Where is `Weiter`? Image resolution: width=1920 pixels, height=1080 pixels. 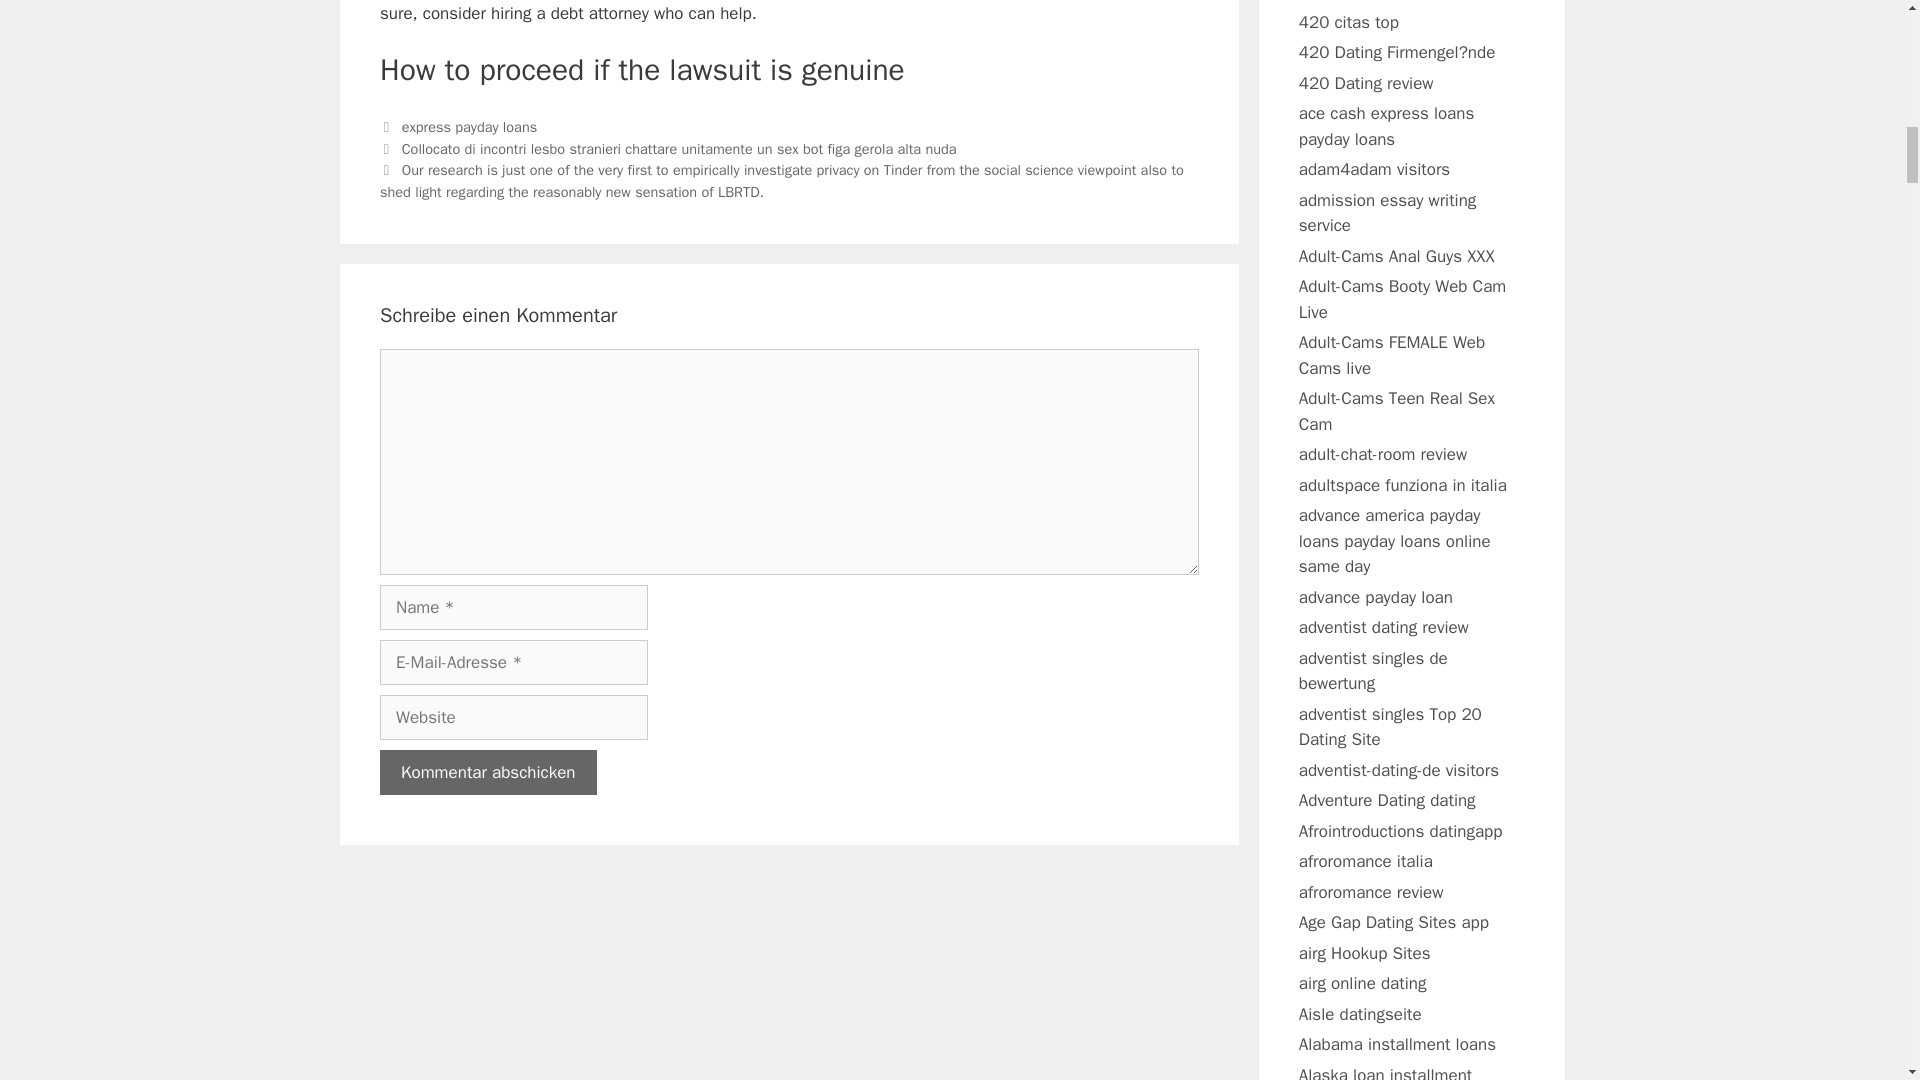
Weiter is located at coordinates (782, 180).